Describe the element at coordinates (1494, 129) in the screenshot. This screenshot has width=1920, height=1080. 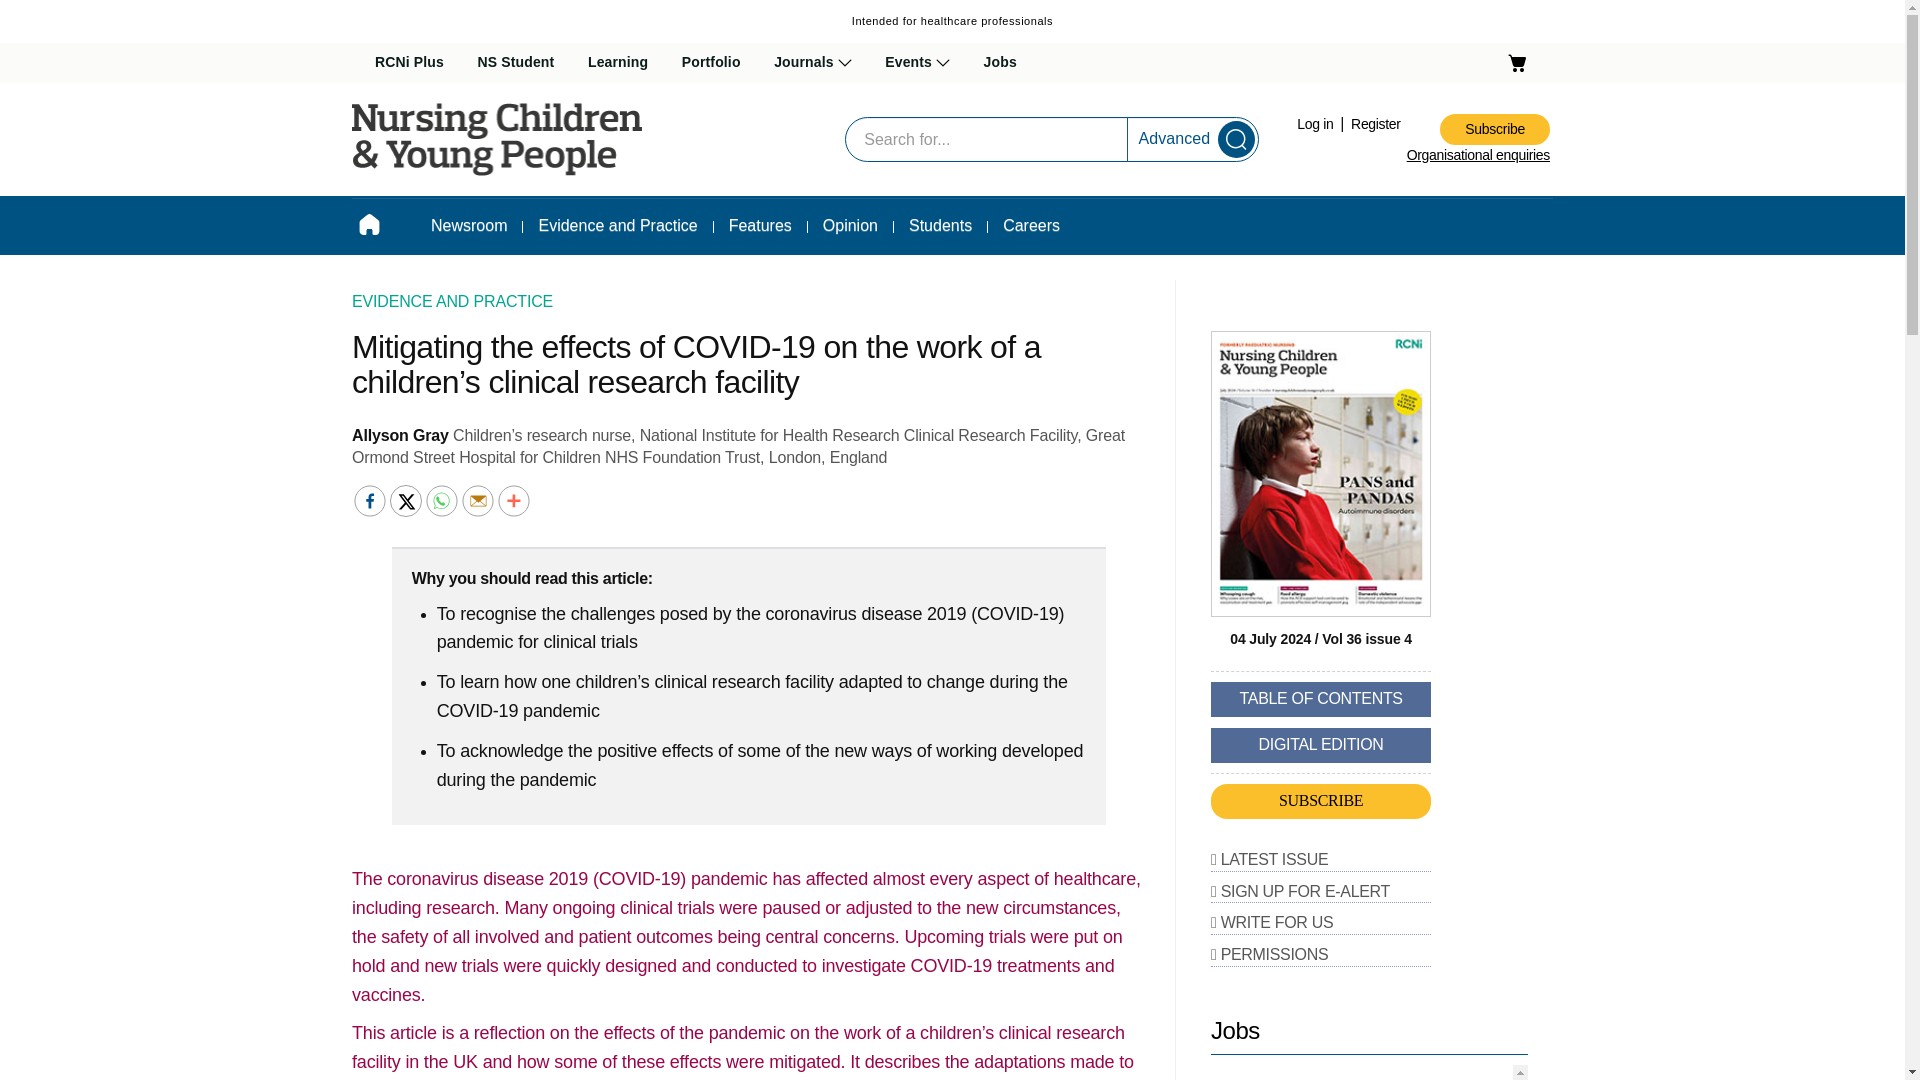
I see `Subscribe` at that location.